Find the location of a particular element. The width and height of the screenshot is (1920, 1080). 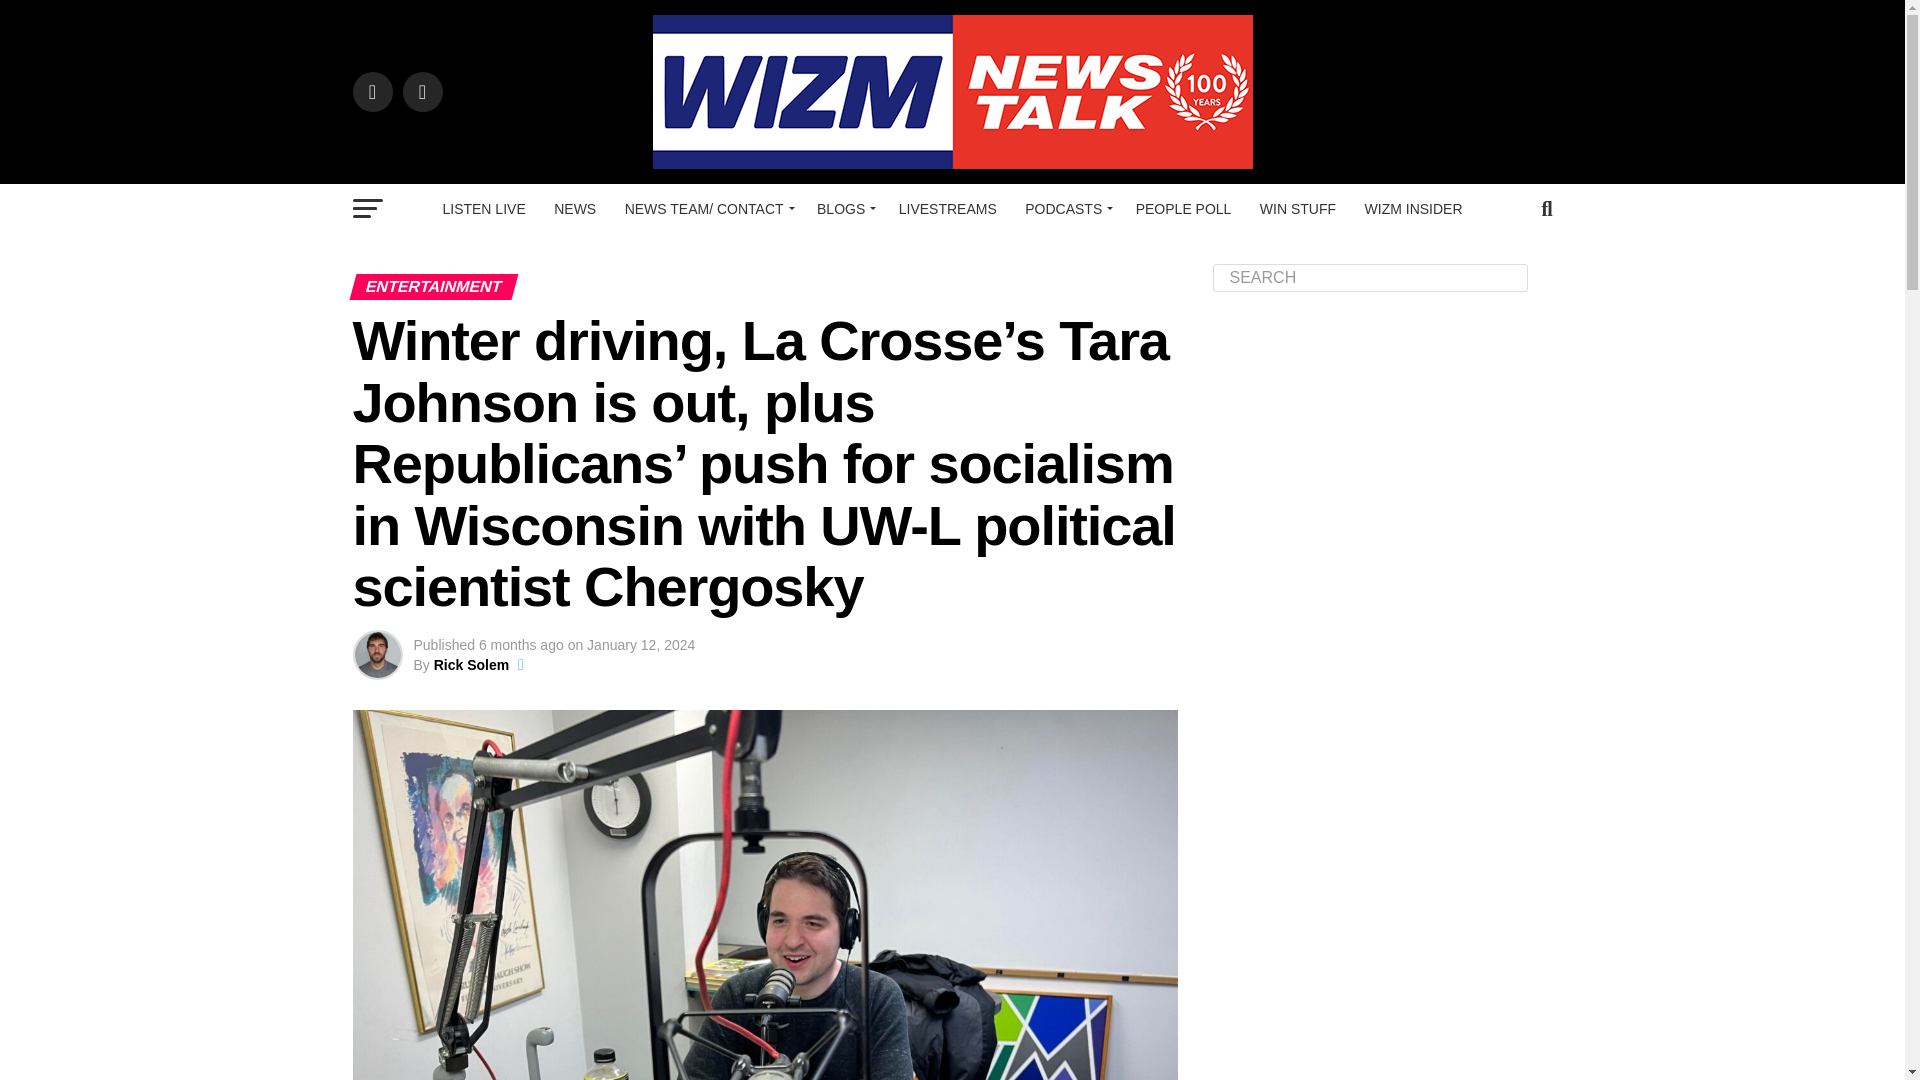

Search is located at coordinates (1370, 277).